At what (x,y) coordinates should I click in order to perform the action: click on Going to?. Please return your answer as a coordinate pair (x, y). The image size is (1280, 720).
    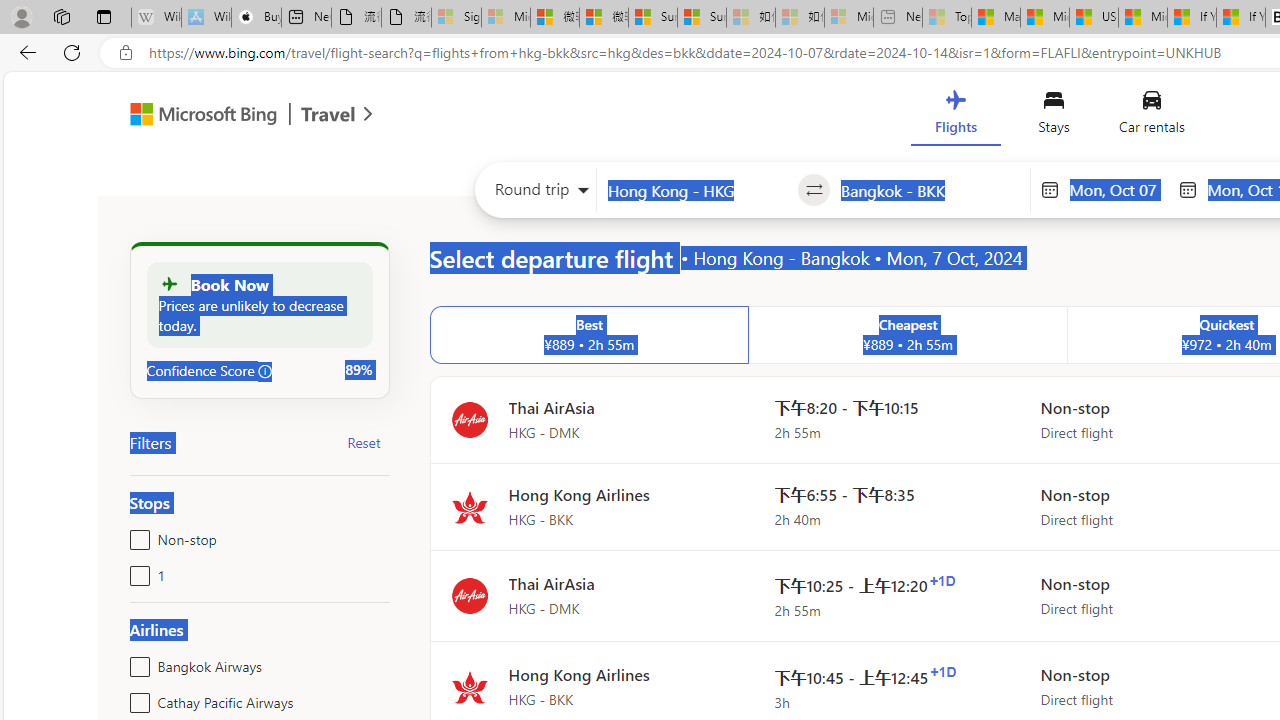
    Looking at the image, I should click on (930, 190).